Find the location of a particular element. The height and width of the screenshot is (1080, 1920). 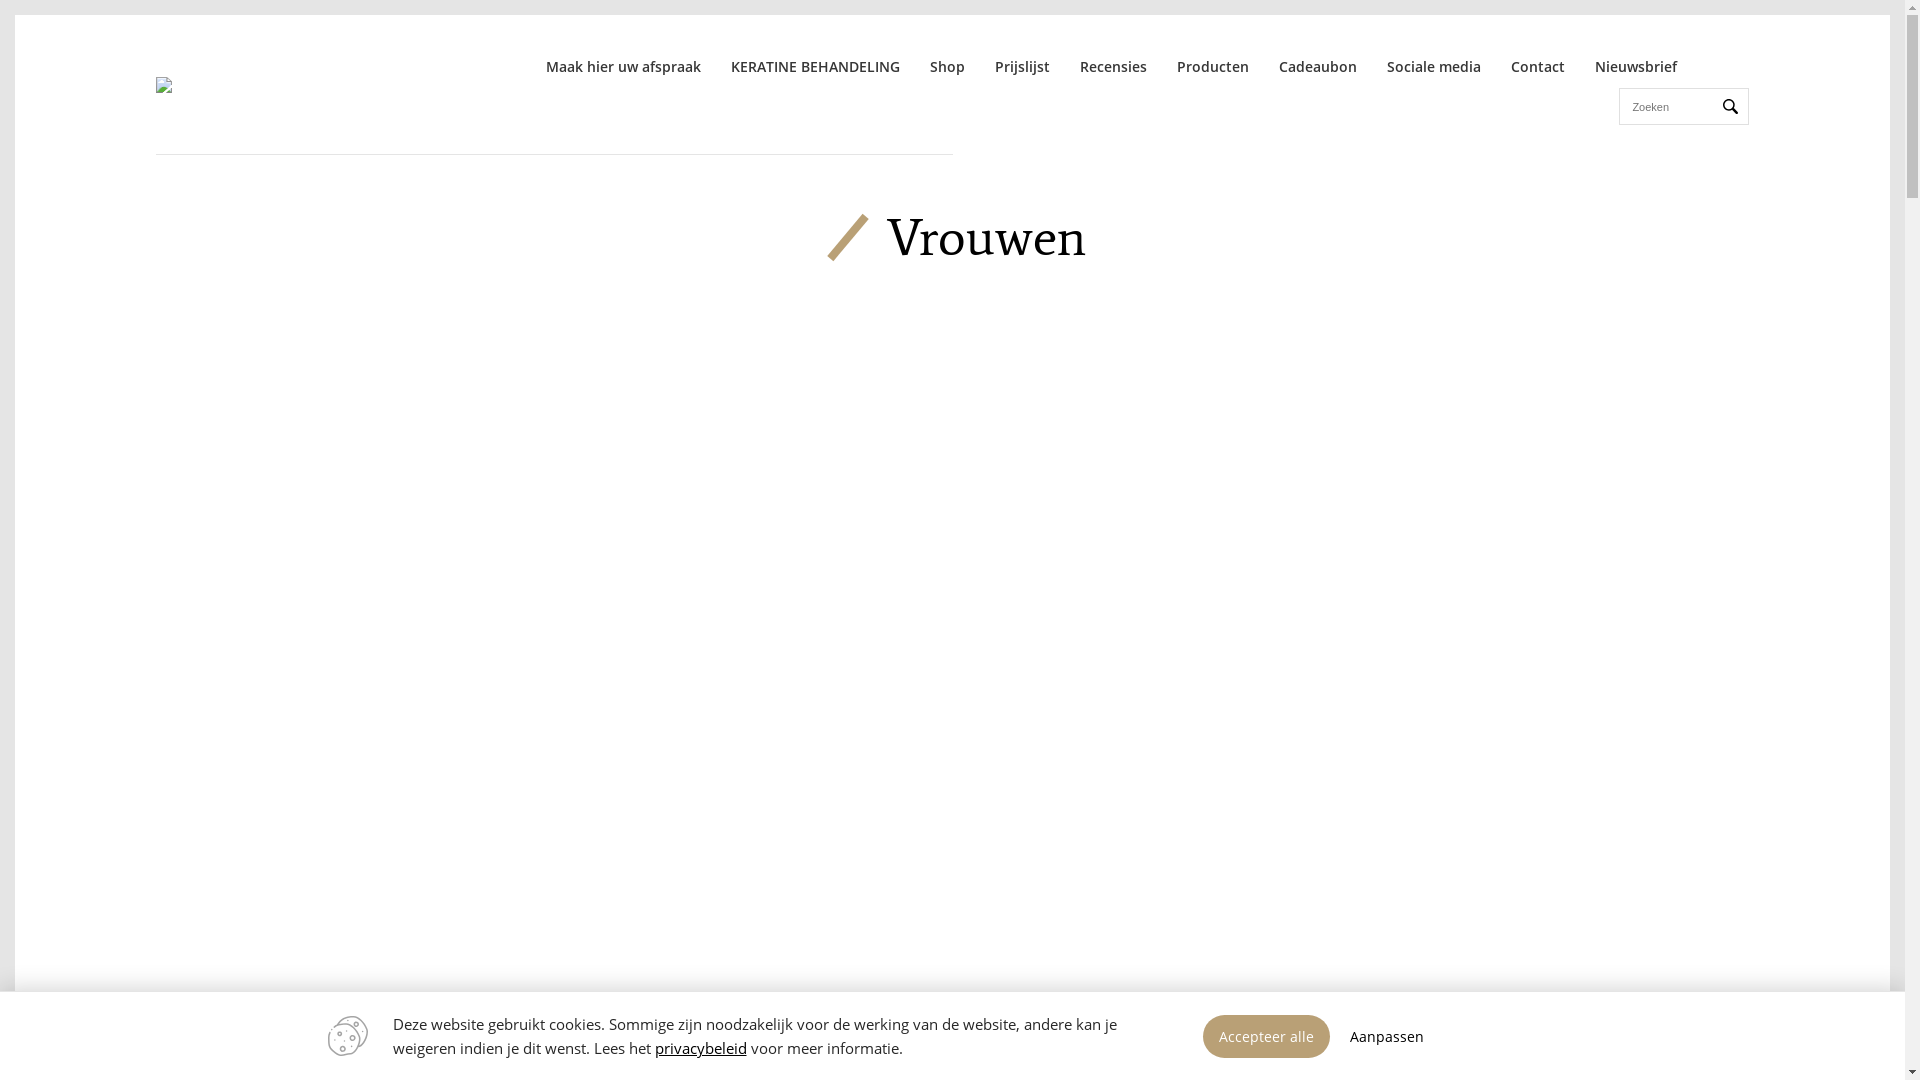

KERATINE BEHANDELING is located at coordinates (816, 66).